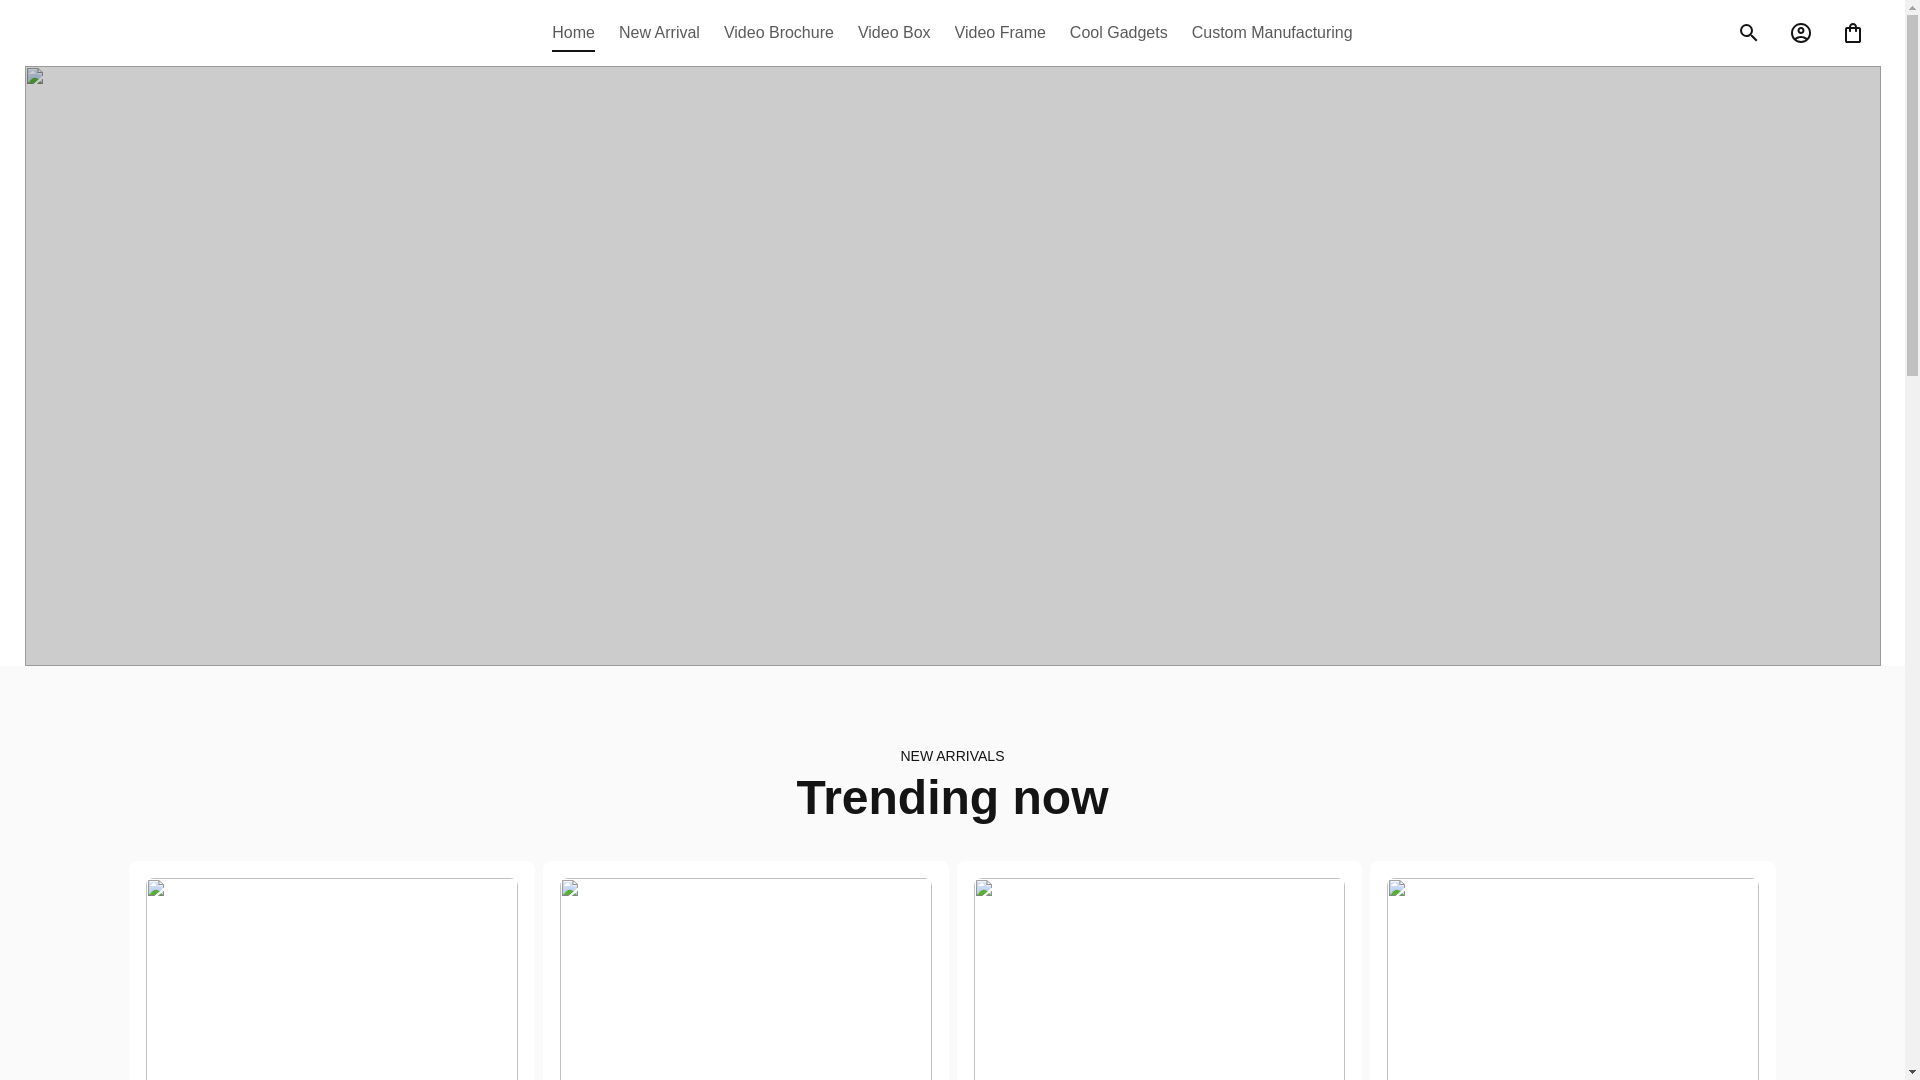 Image resolution: width=1920 pixels, height=1080 pixels. Describe the element at coordinates (1266, 32) in the screenshot. I see `Custom Manufacturing` at that location.